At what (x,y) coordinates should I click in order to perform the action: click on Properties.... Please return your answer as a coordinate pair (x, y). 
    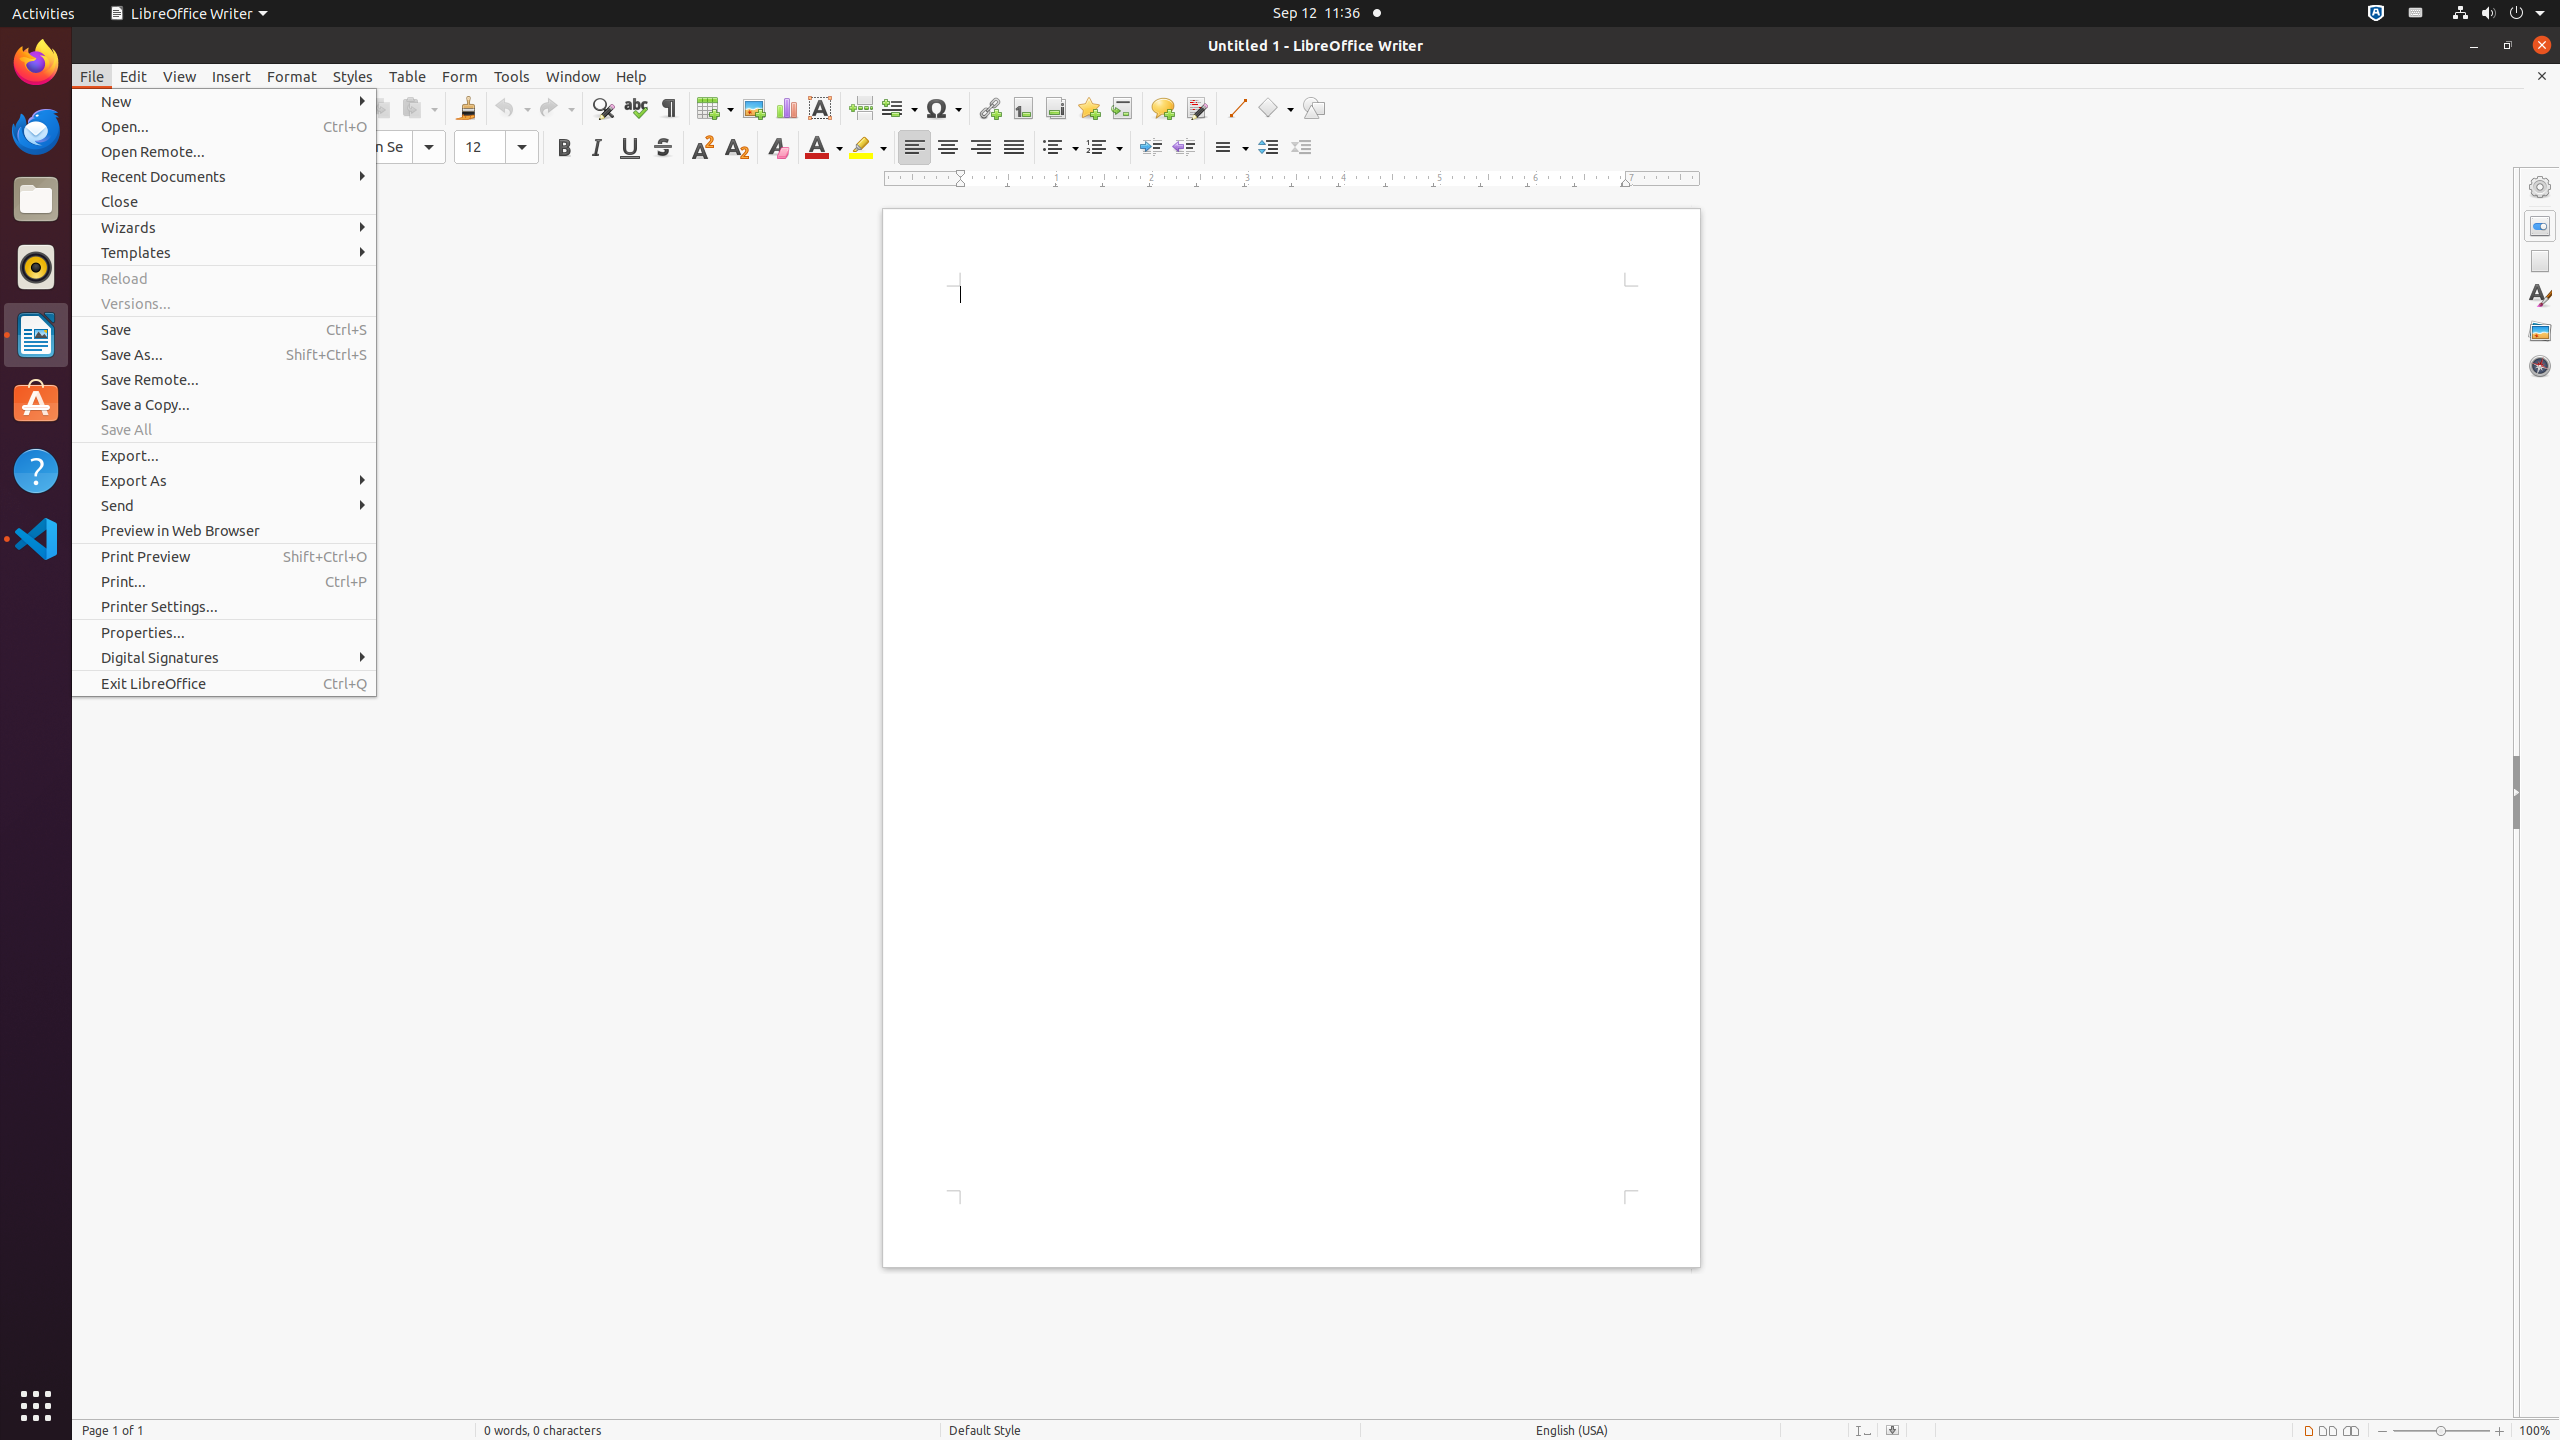
    Looking at the image, I should click on (224, 632).